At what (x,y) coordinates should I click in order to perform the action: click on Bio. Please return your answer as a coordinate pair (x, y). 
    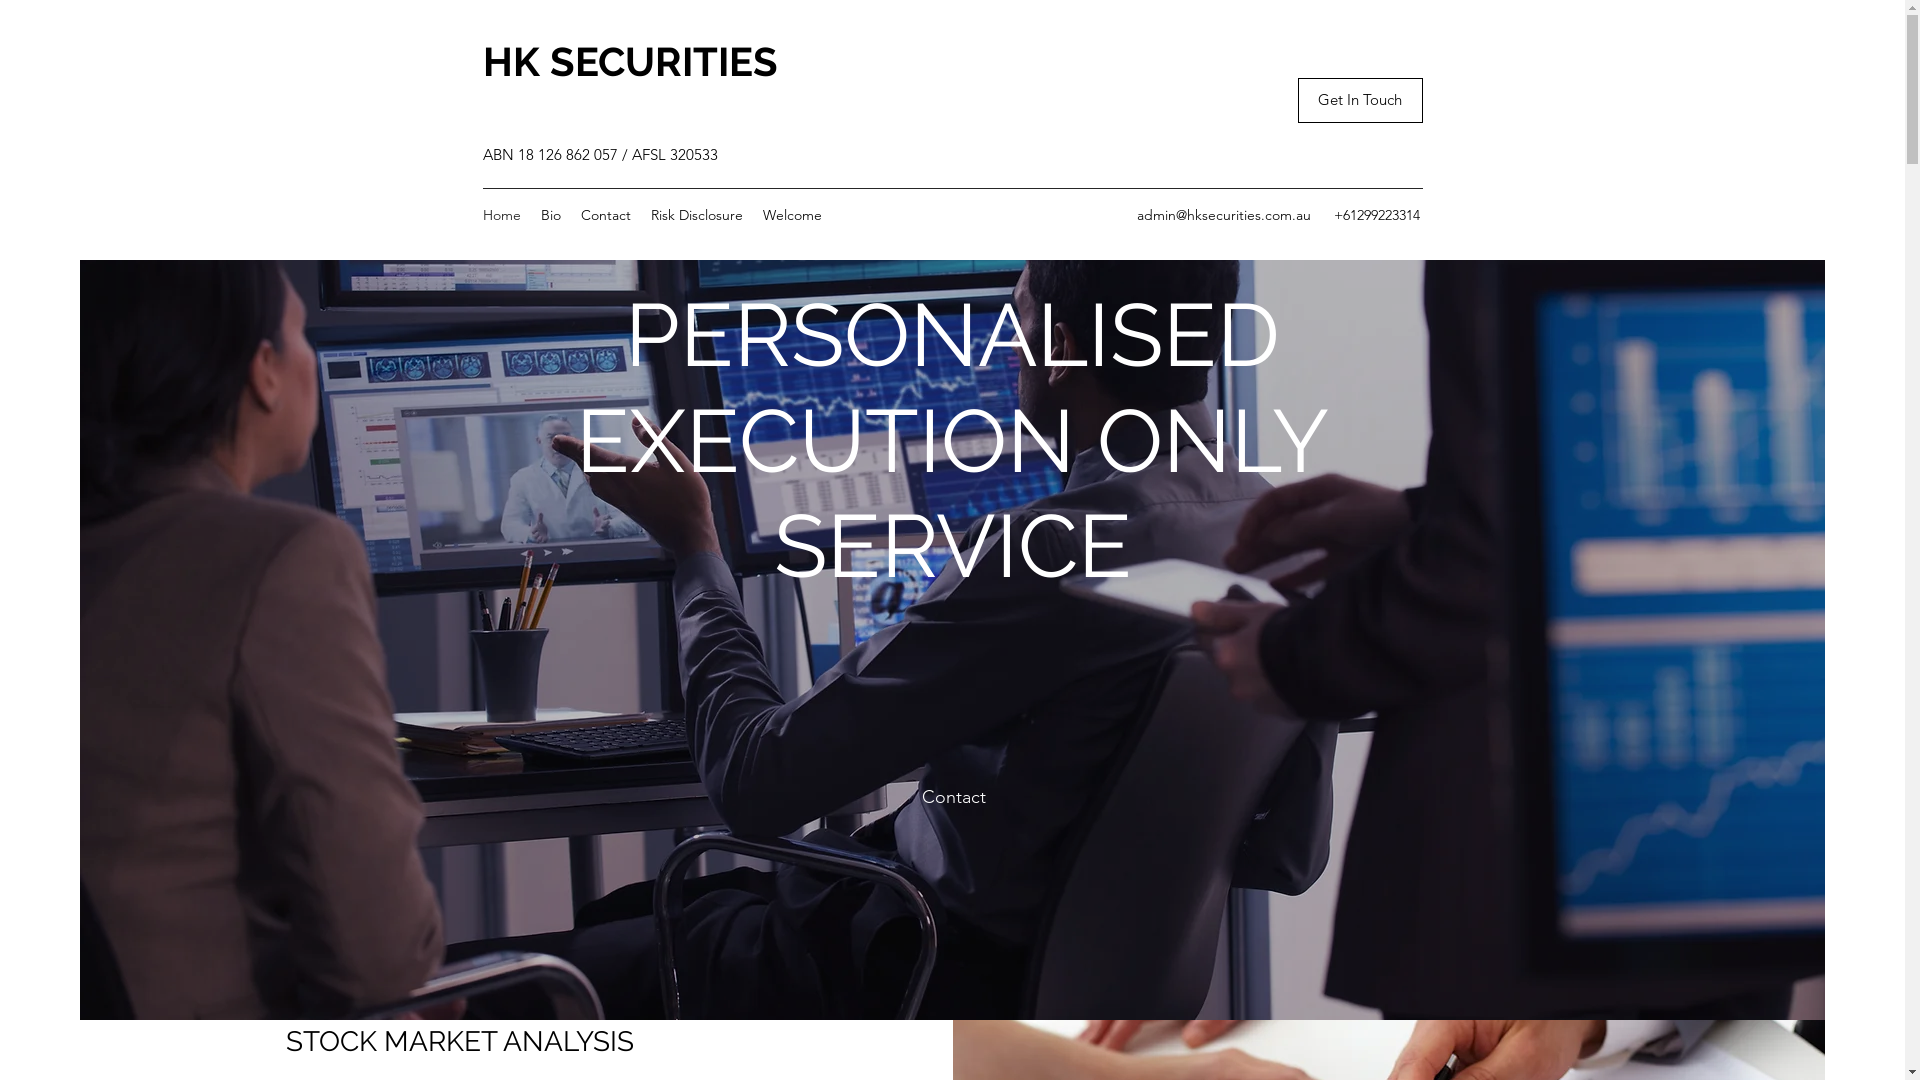
    Looking at the image, I should click on (550, 215).